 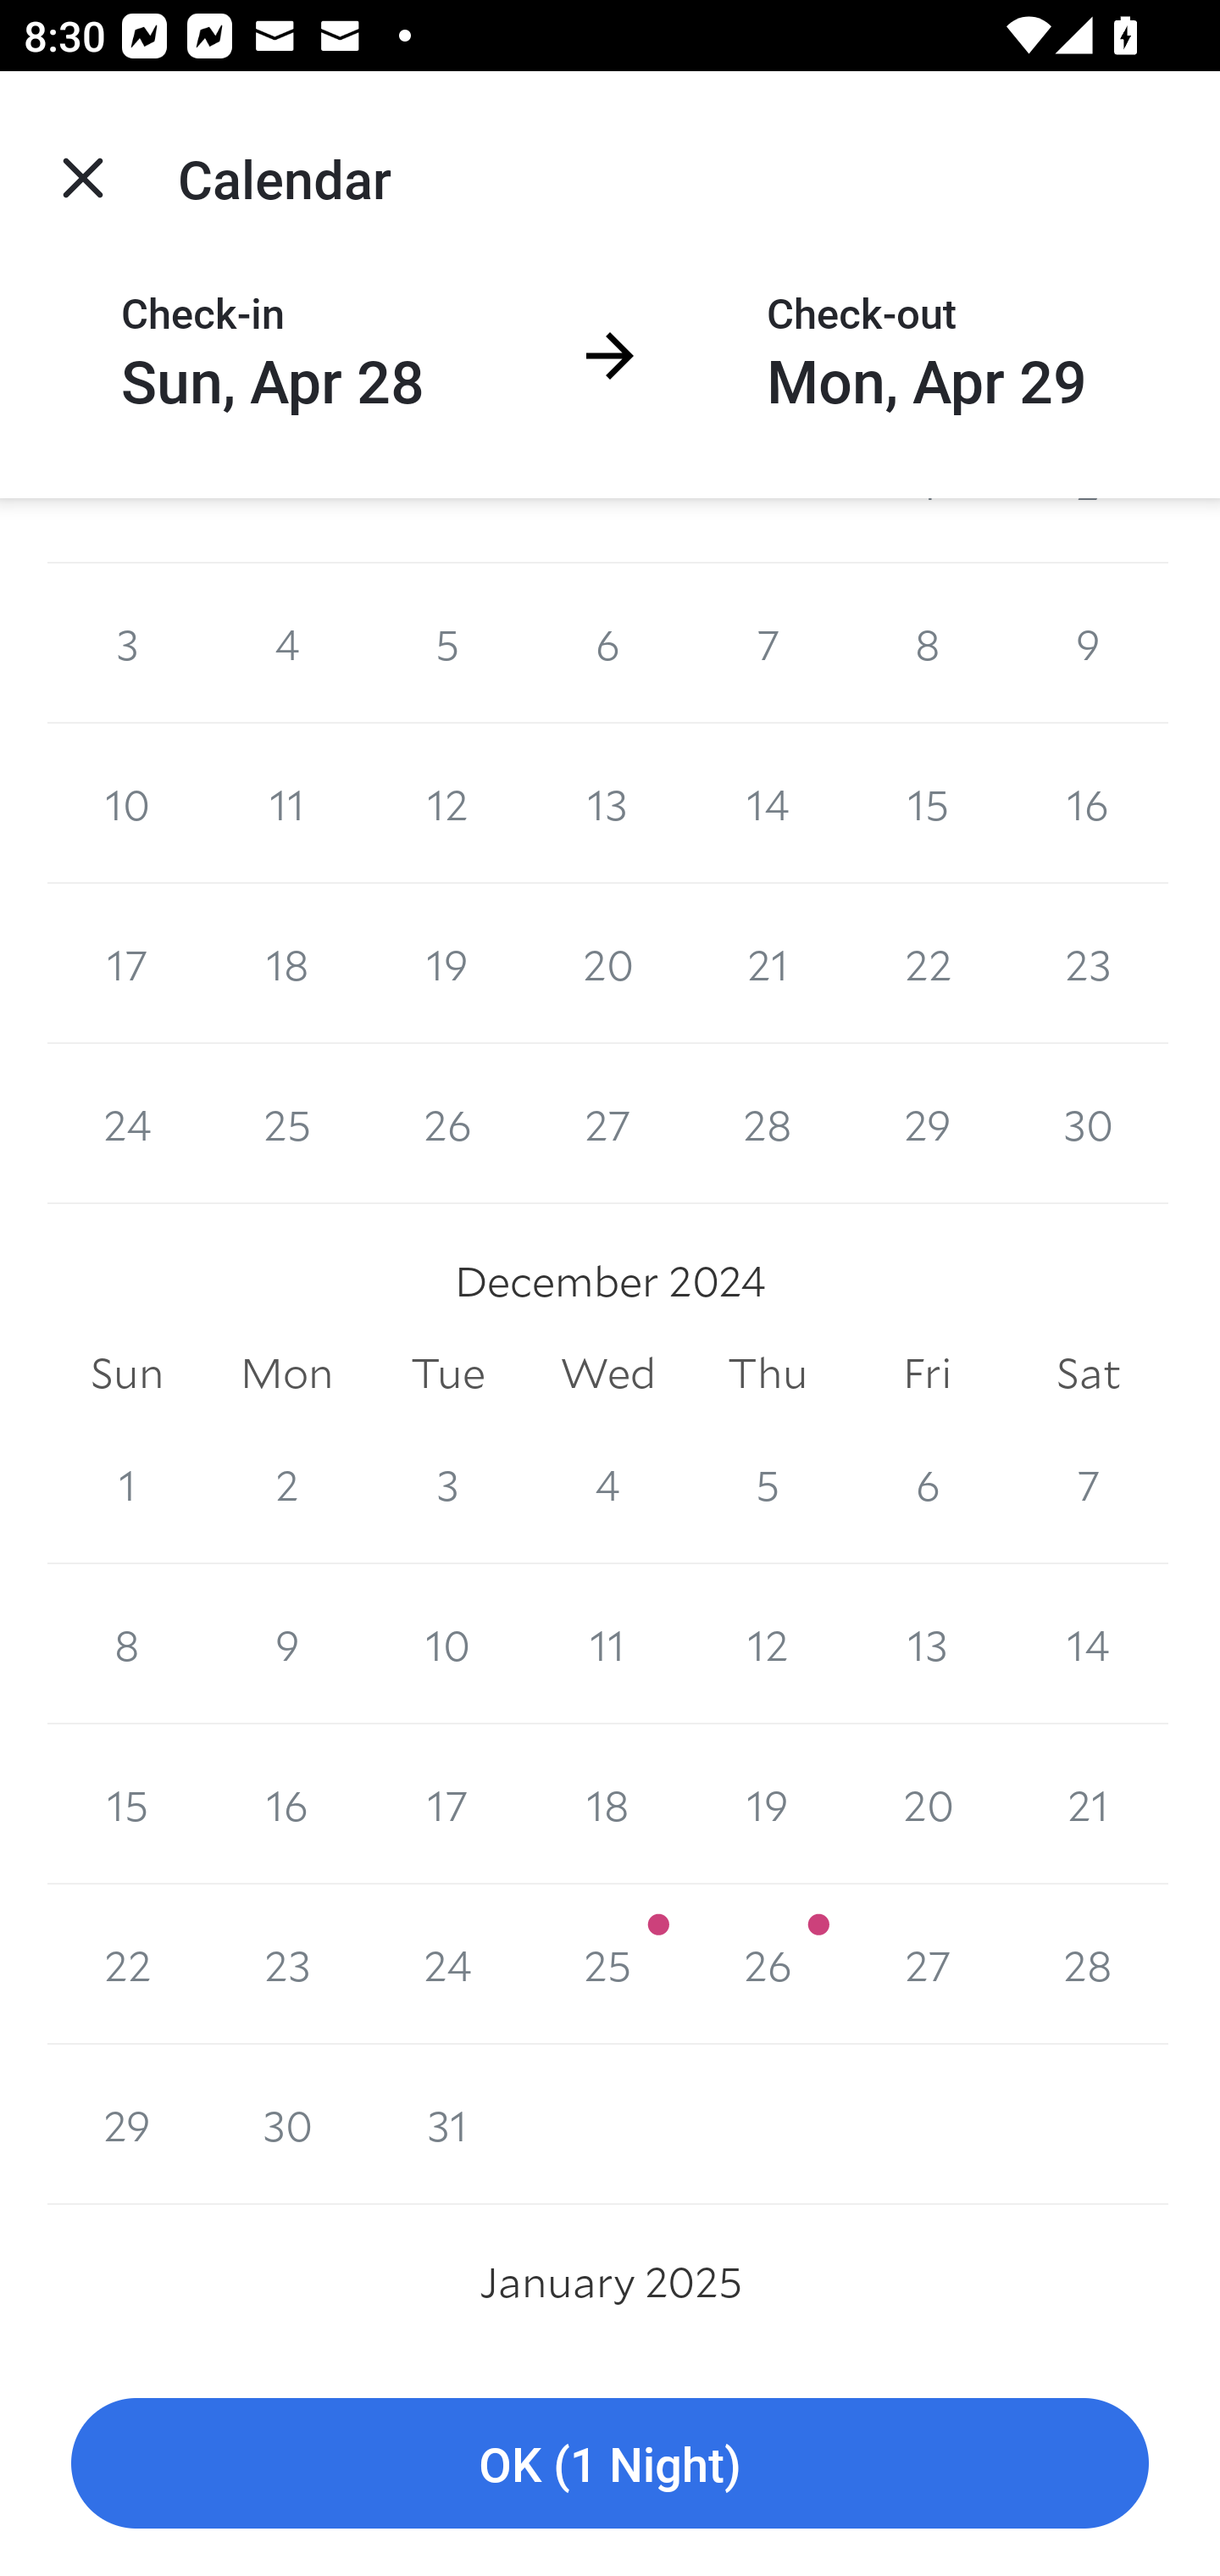 I want to click on 4 4 November 2024, so click(x=286, y=644).